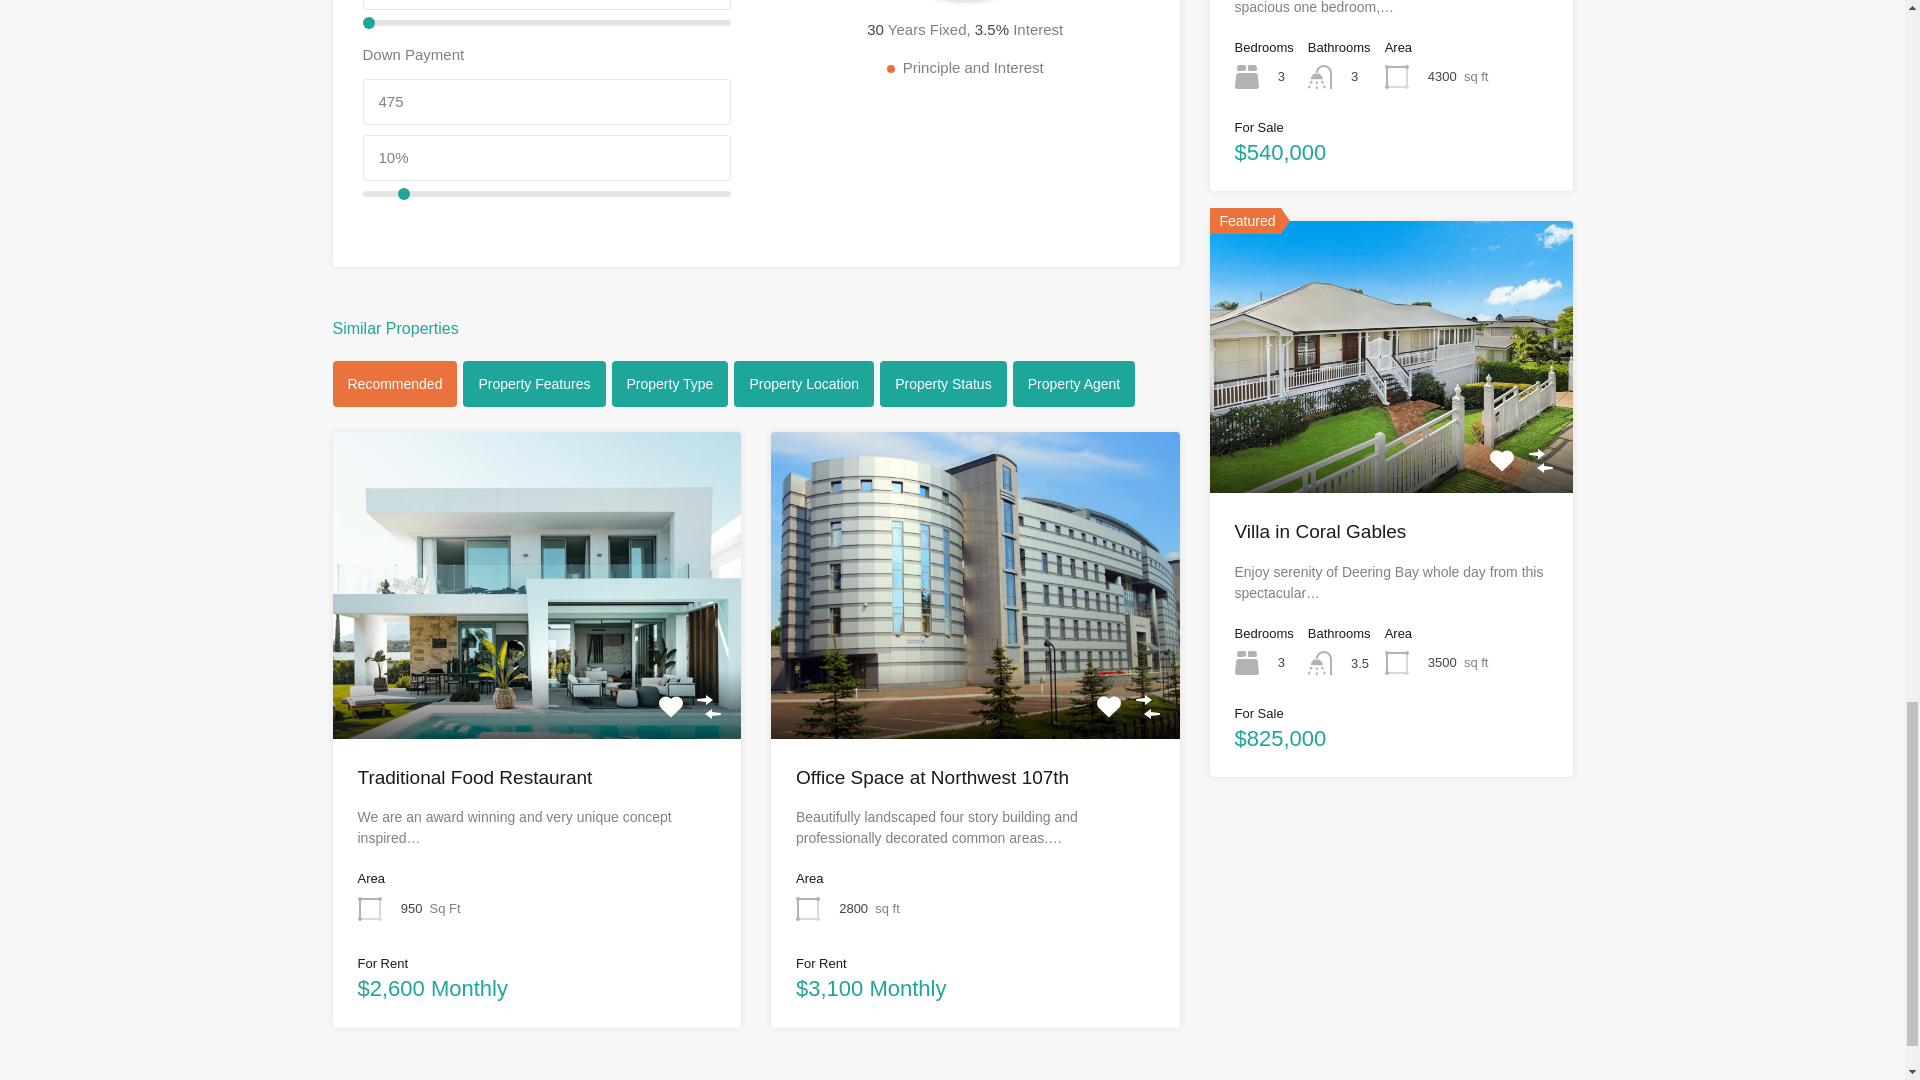 Image resolution: width=1920 pixels, height=1080 pixels. Describe the element at coordinates (546, 102) in the screenshot. I see `475` at that location.